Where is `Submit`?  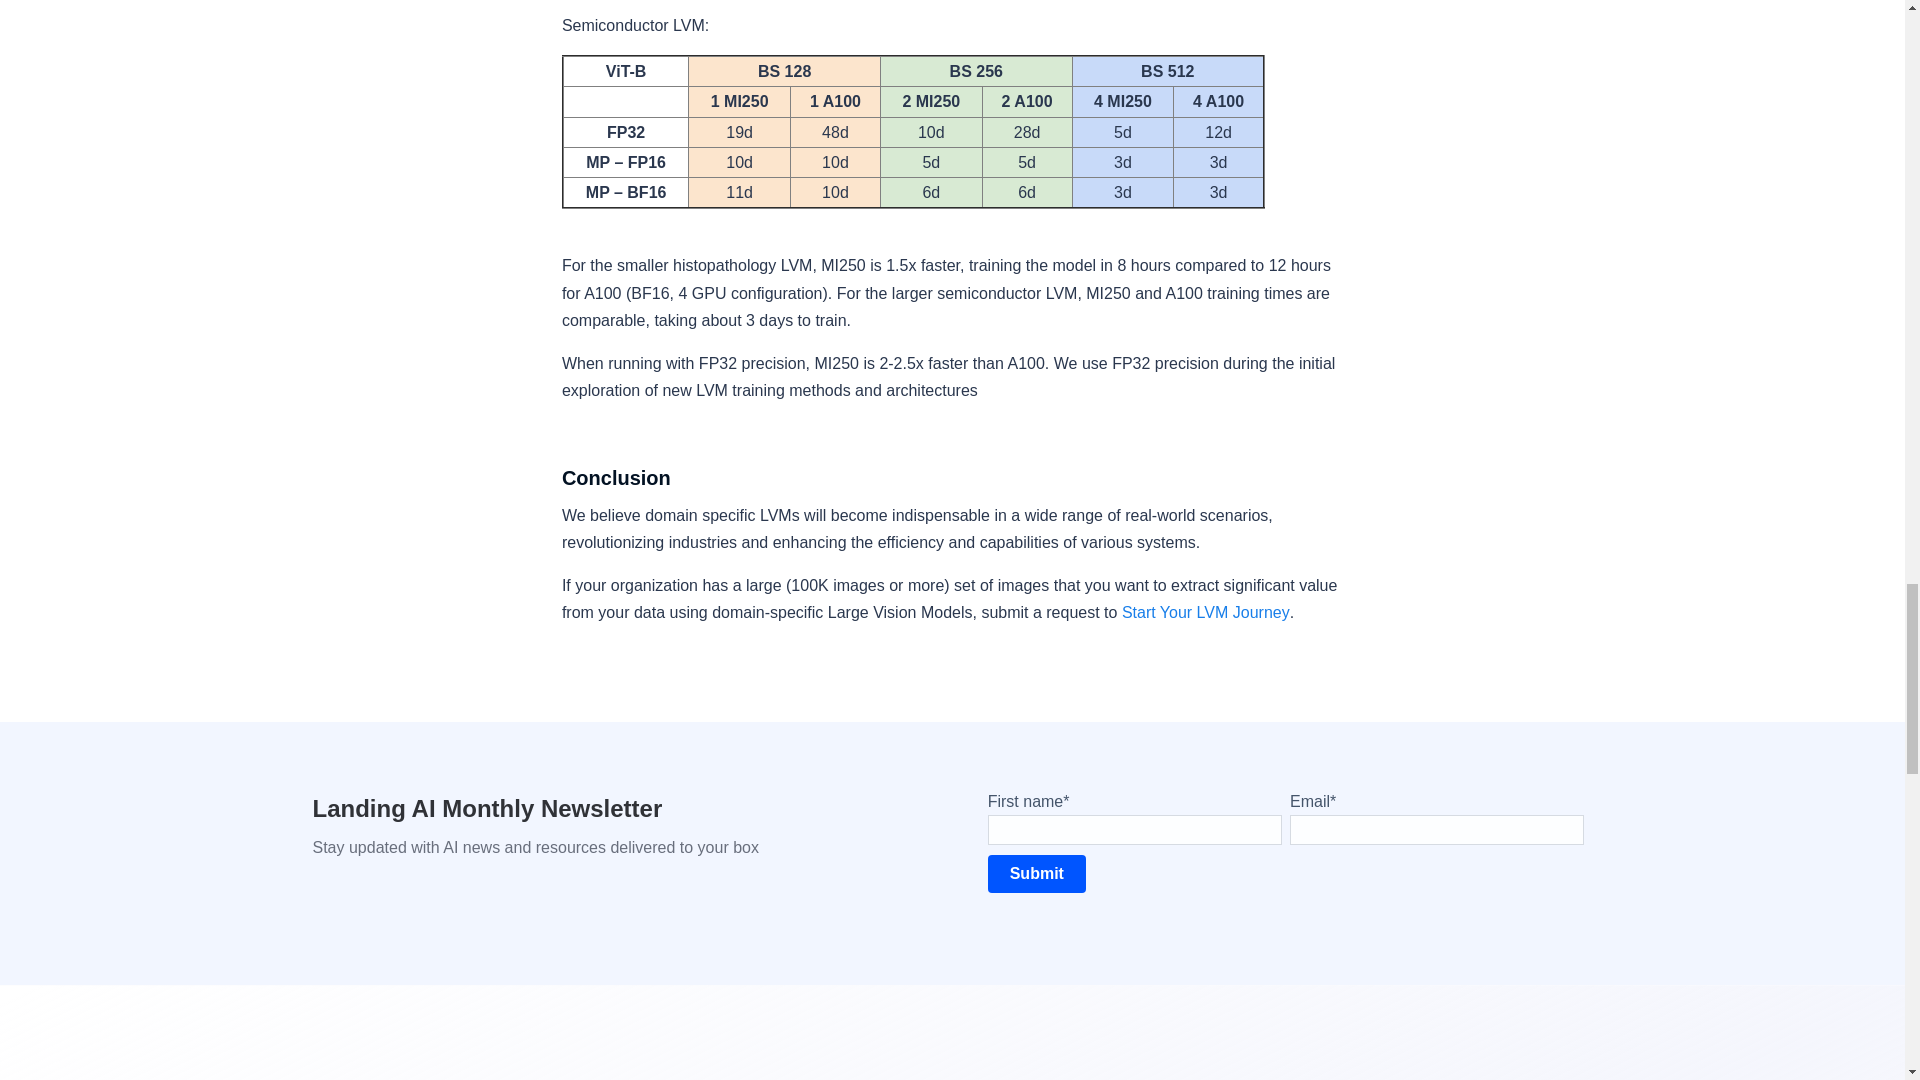 Submit is located at coordinates (1037, 874).